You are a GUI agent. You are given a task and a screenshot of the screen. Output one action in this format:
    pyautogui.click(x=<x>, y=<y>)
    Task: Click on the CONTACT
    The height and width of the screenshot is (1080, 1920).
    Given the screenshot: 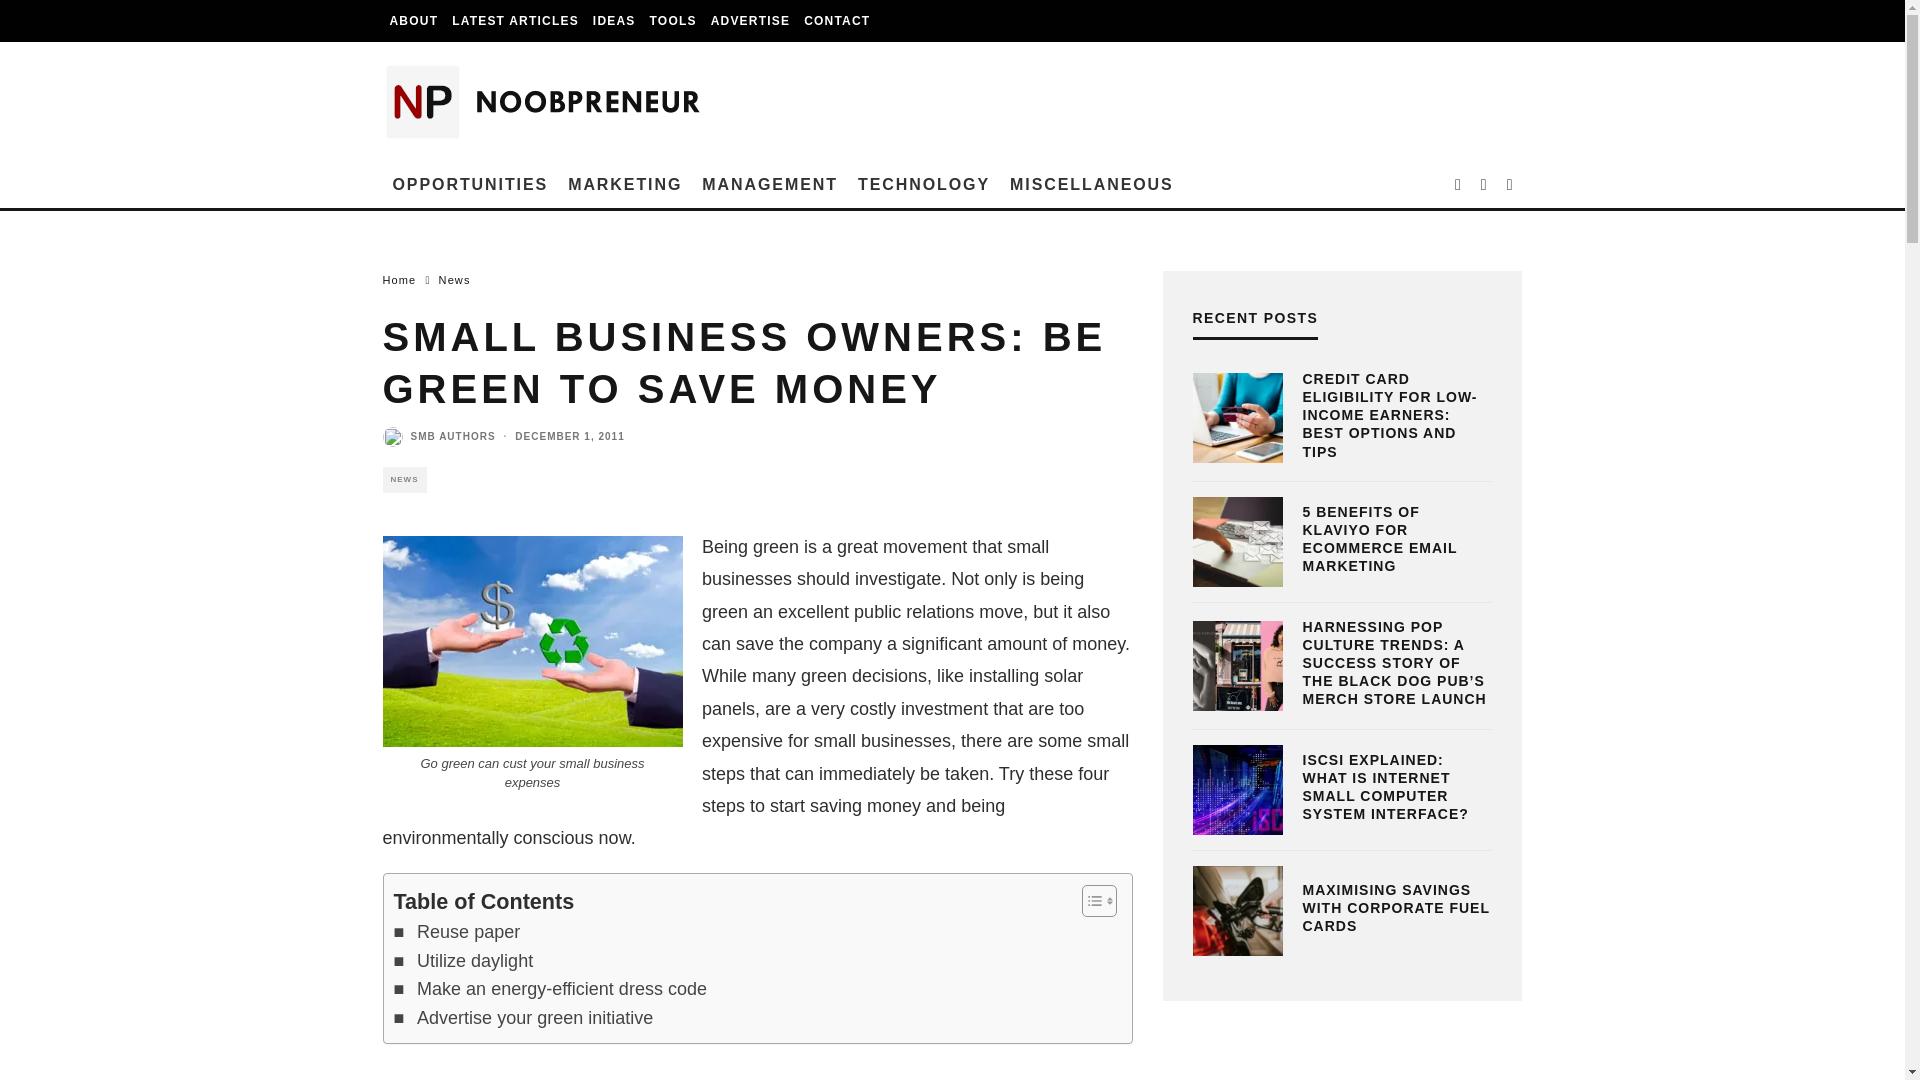 What is the action you would take?
    pyautogui.click(x=836, y=21)
    